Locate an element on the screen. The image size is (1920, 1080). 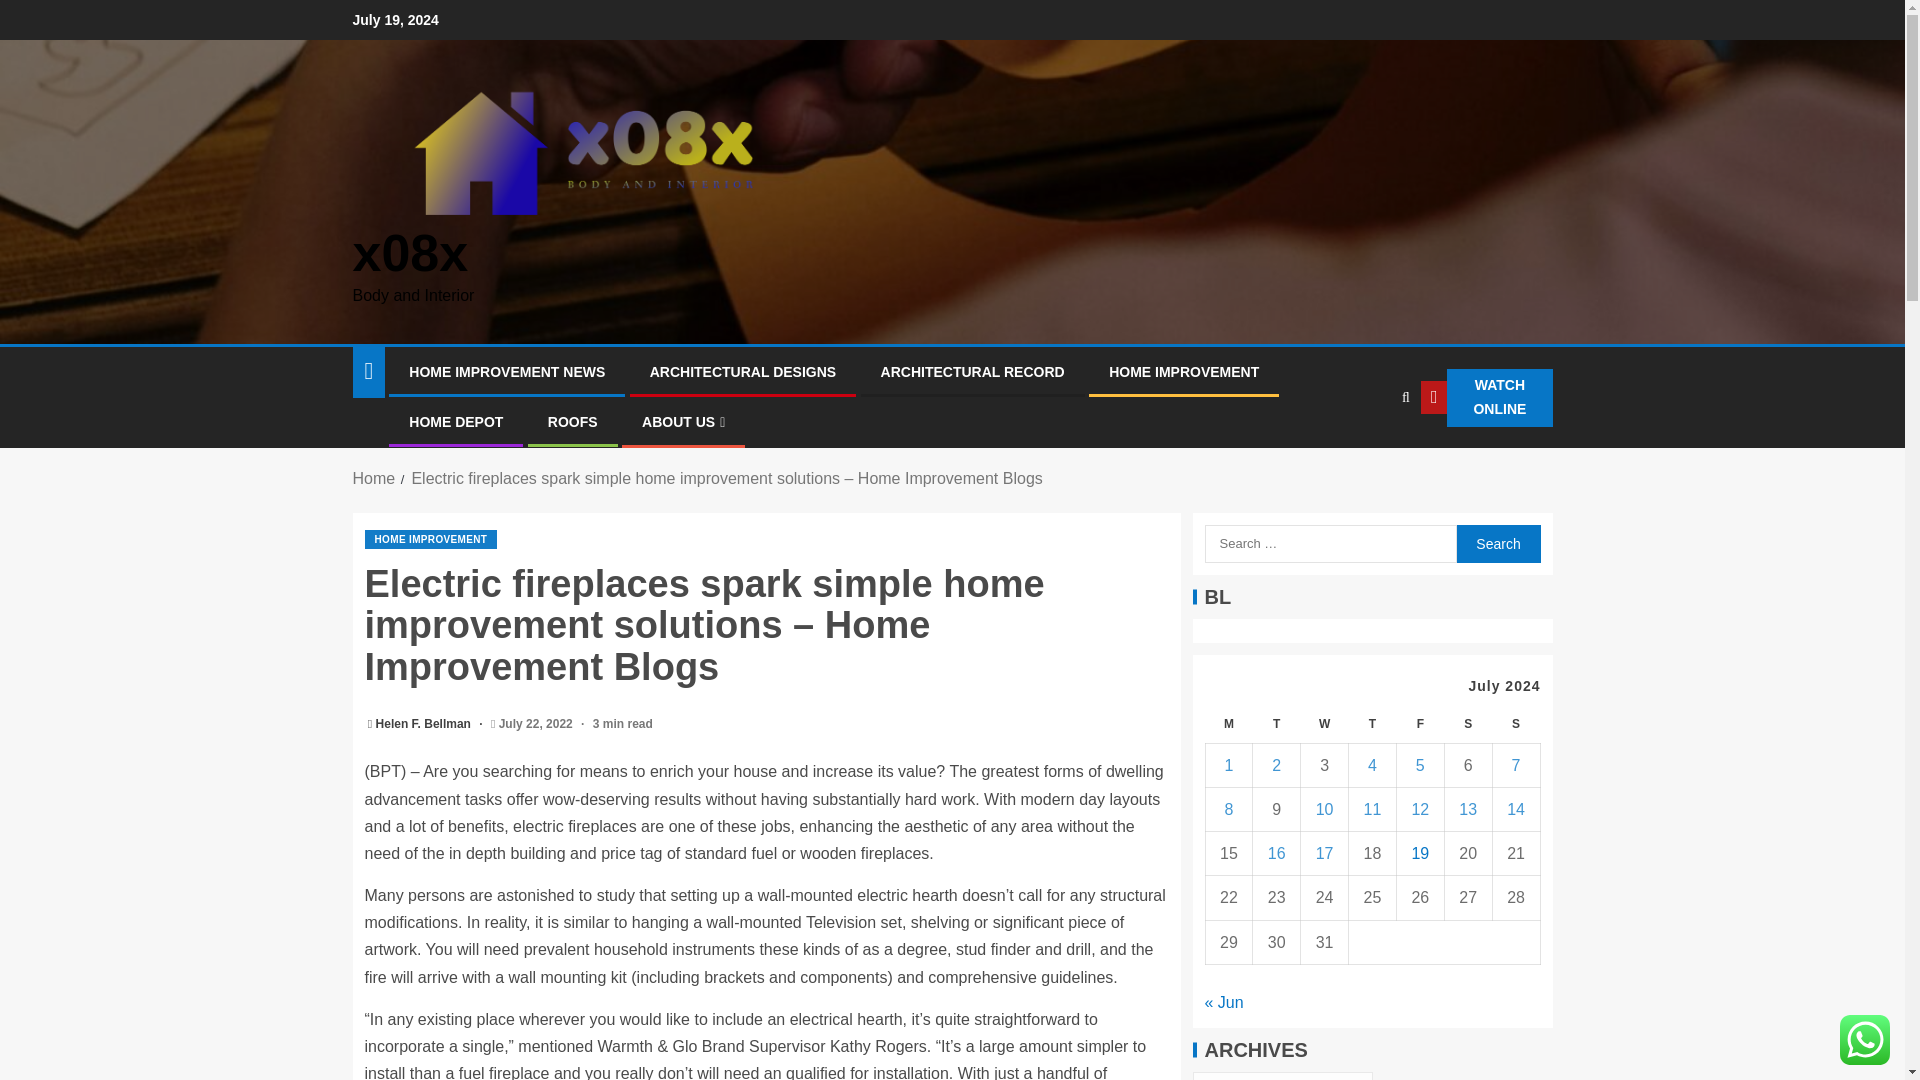
Friday is located at coordinates (1419, 724).